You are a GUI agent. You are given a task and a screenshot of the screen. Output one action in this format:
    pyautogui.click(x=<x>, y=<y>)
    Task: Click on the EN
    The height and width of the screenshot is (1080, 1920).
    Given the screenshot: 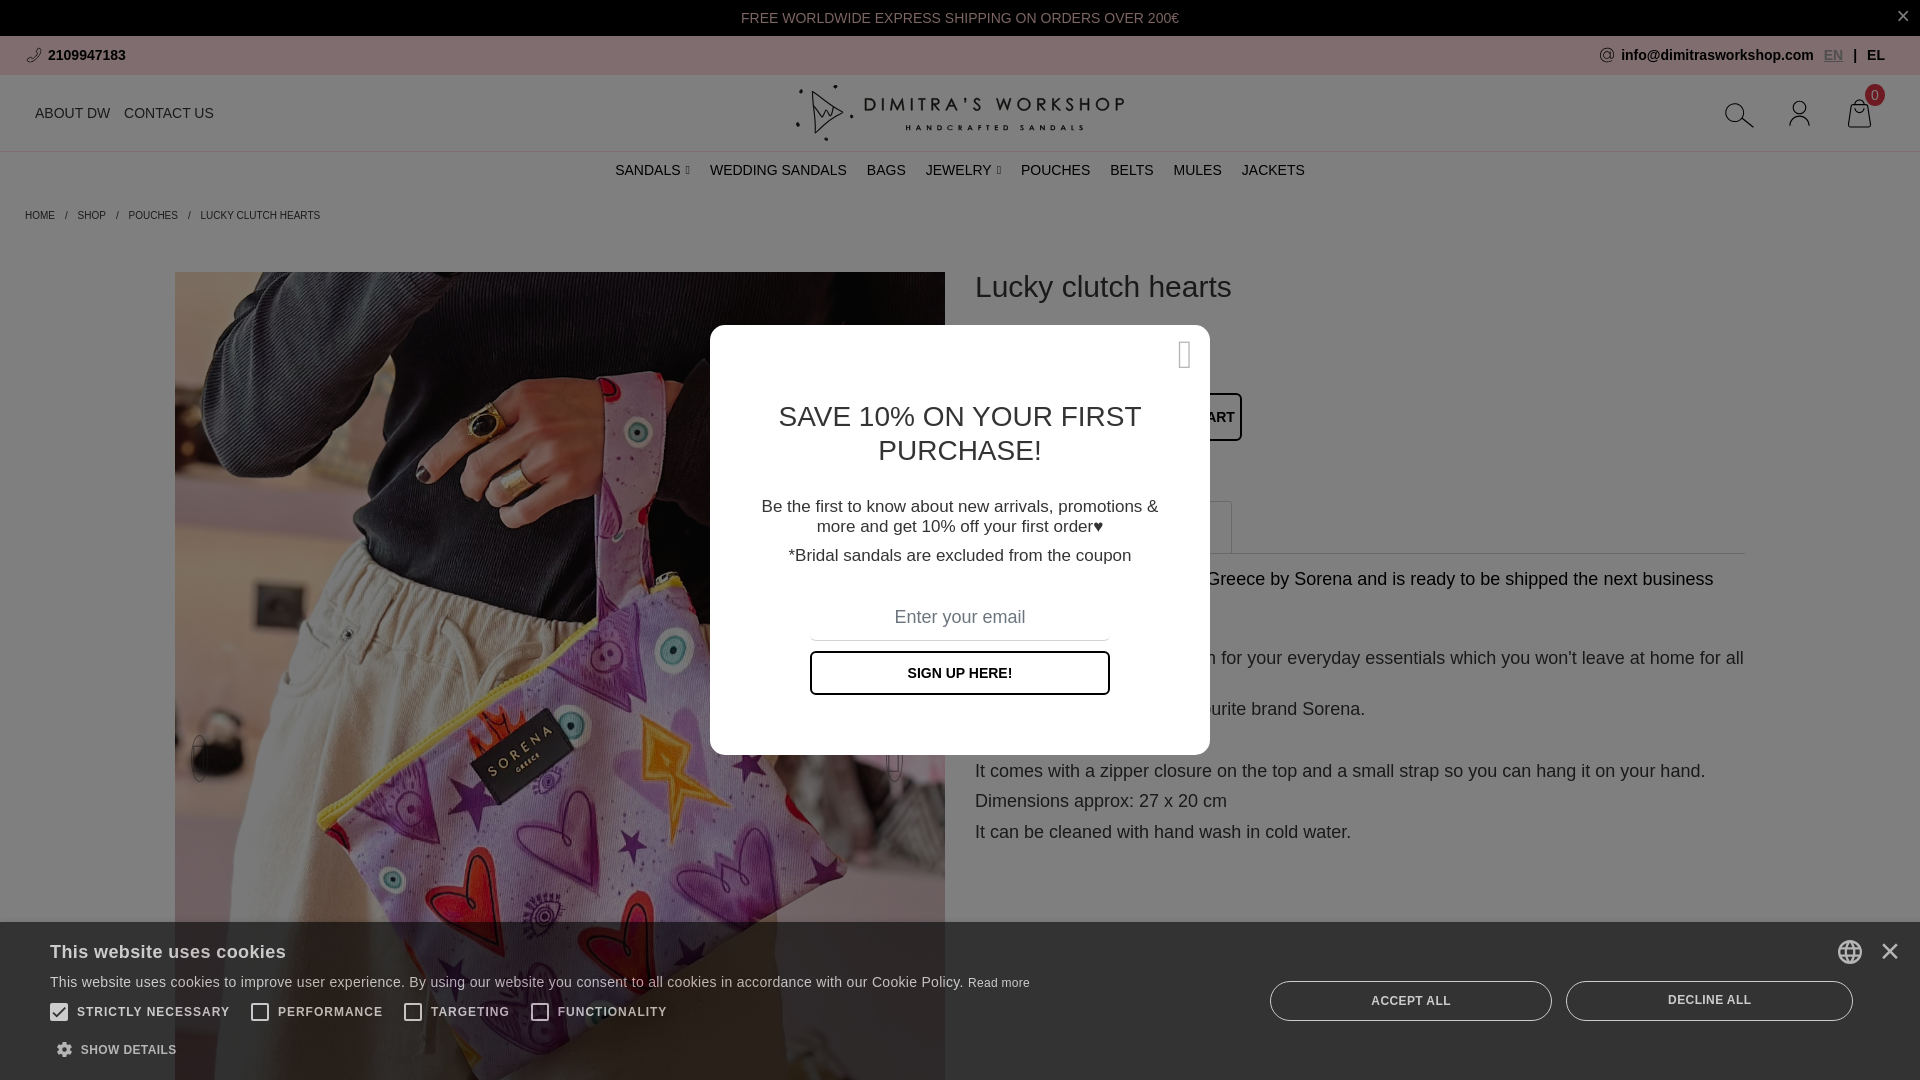 What is the action you would take?
    pyautogui.click(x=1834, y=54)
    